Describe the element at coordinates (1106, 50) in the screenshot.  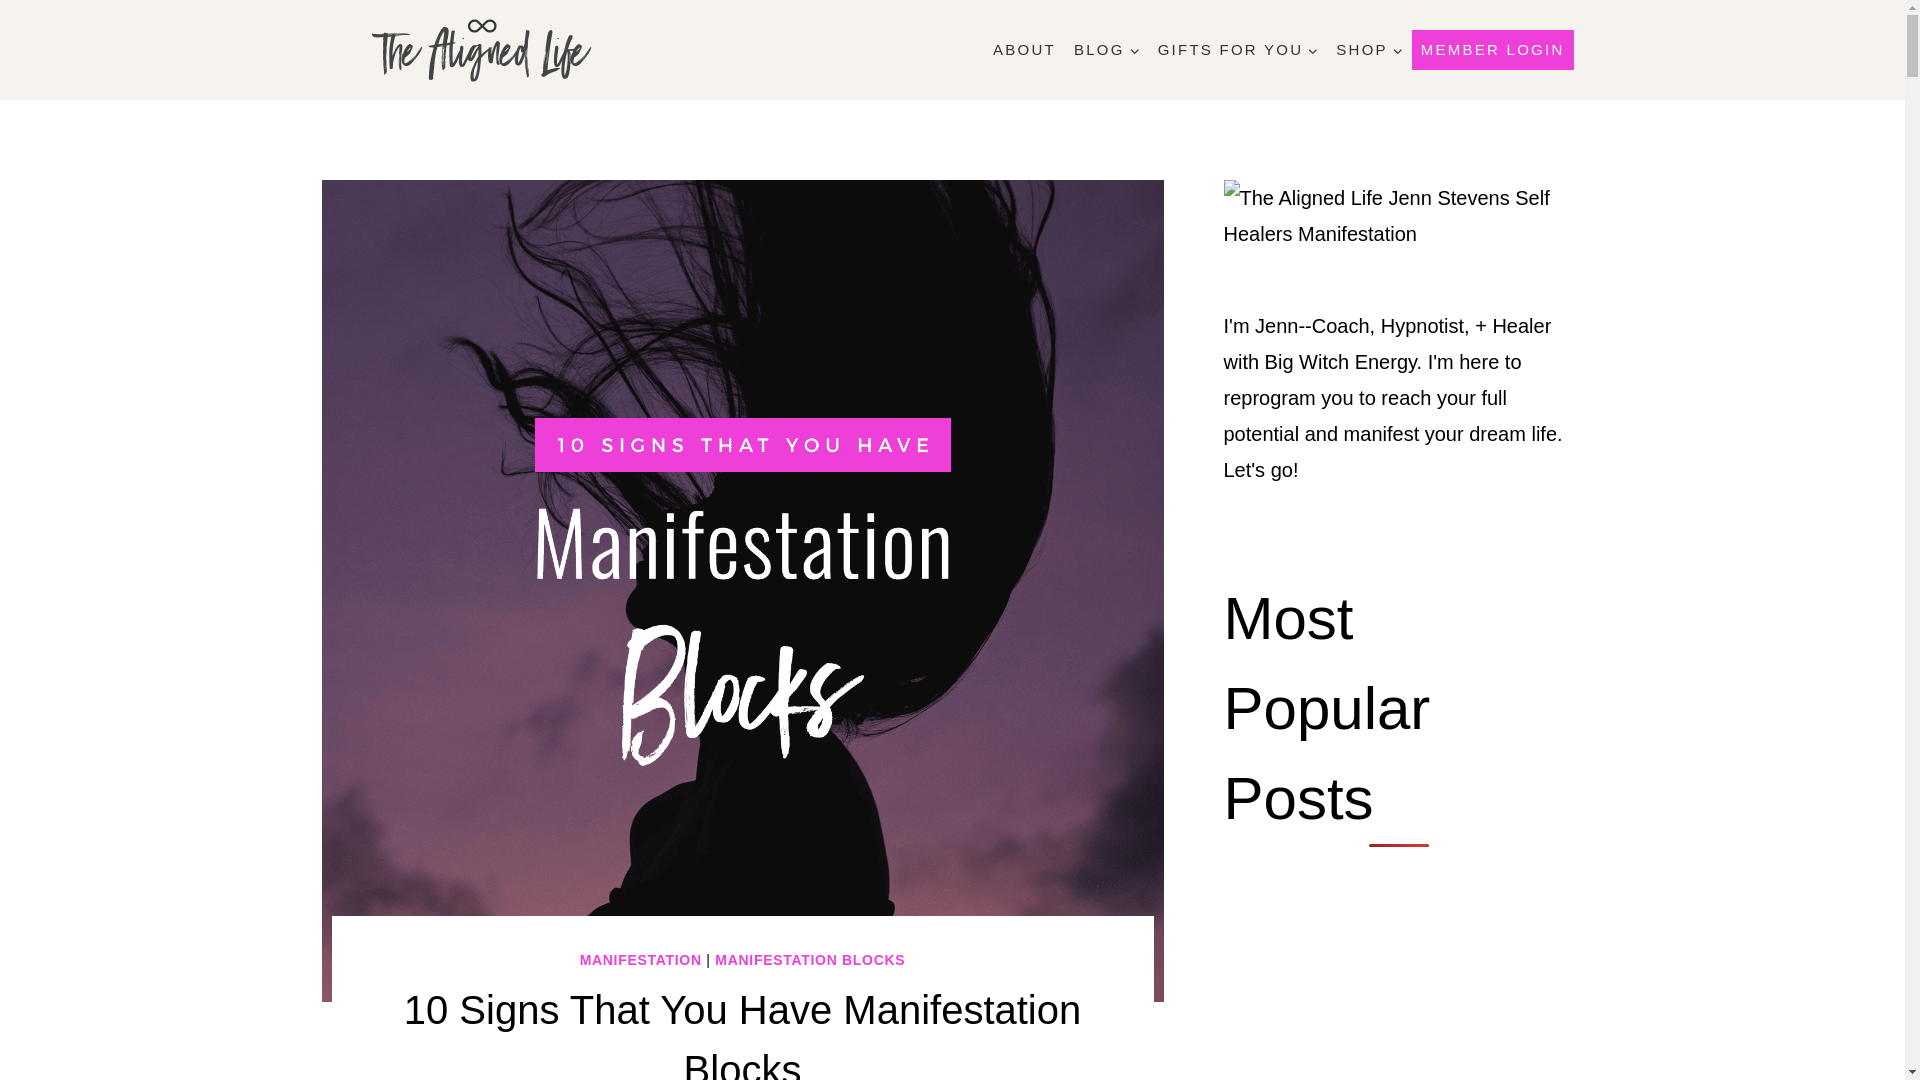
I see `BLOG` at that location.